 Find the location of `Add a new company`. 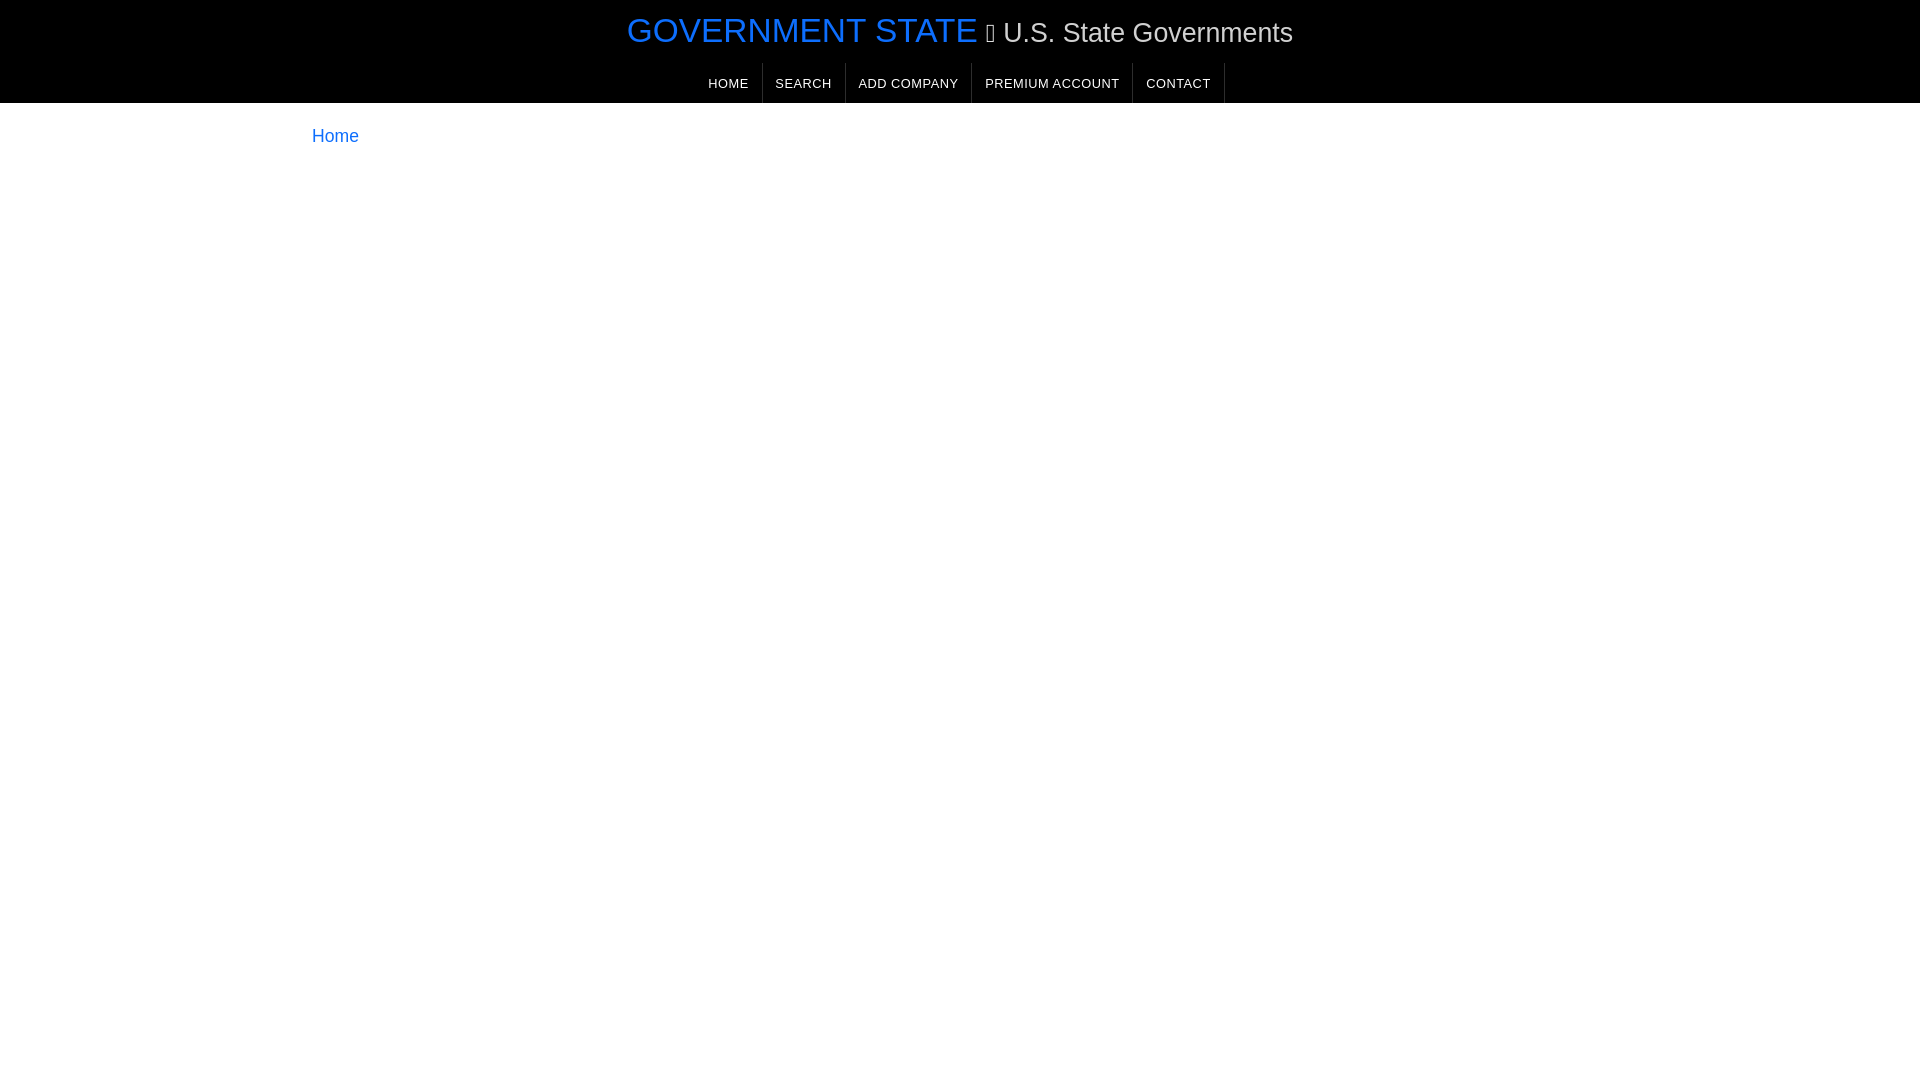

Add a new company is located at coordinates (908, 82).